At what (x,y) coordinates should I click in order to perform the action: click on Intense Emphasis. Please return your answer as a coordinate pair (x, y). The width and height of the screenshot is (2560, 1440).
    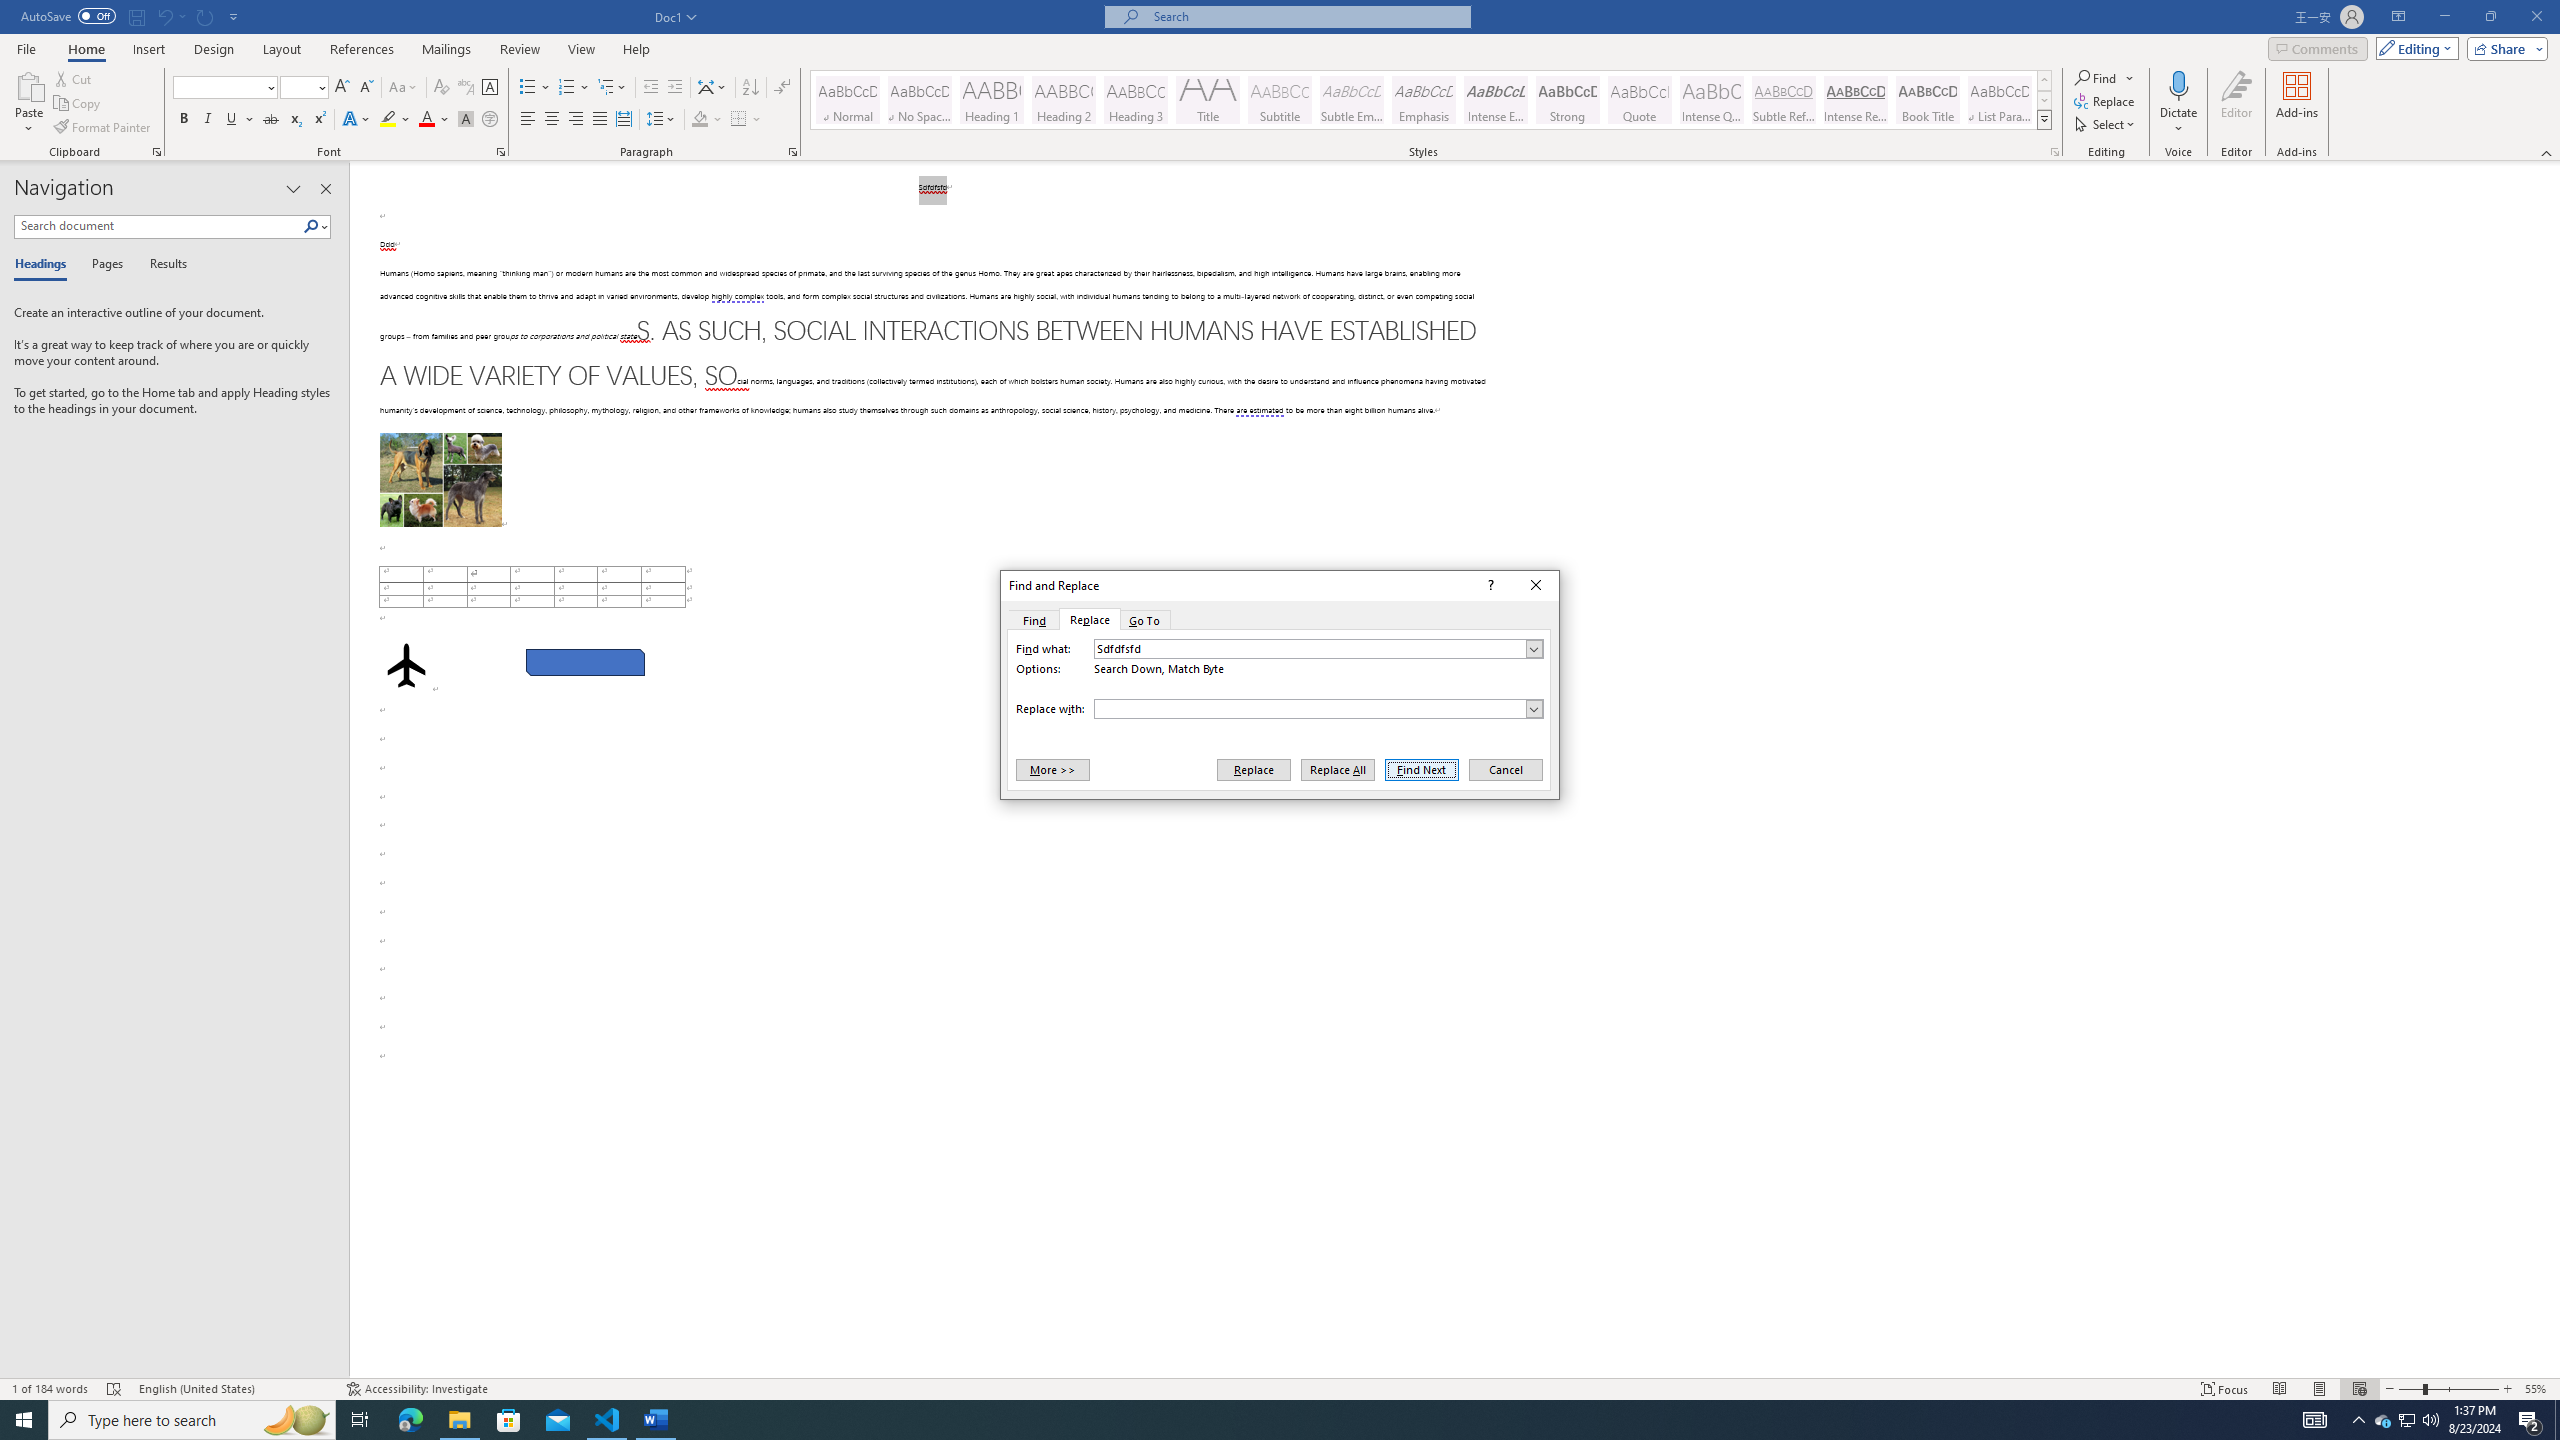
    Looking at the image, I should click on (1494, 100).